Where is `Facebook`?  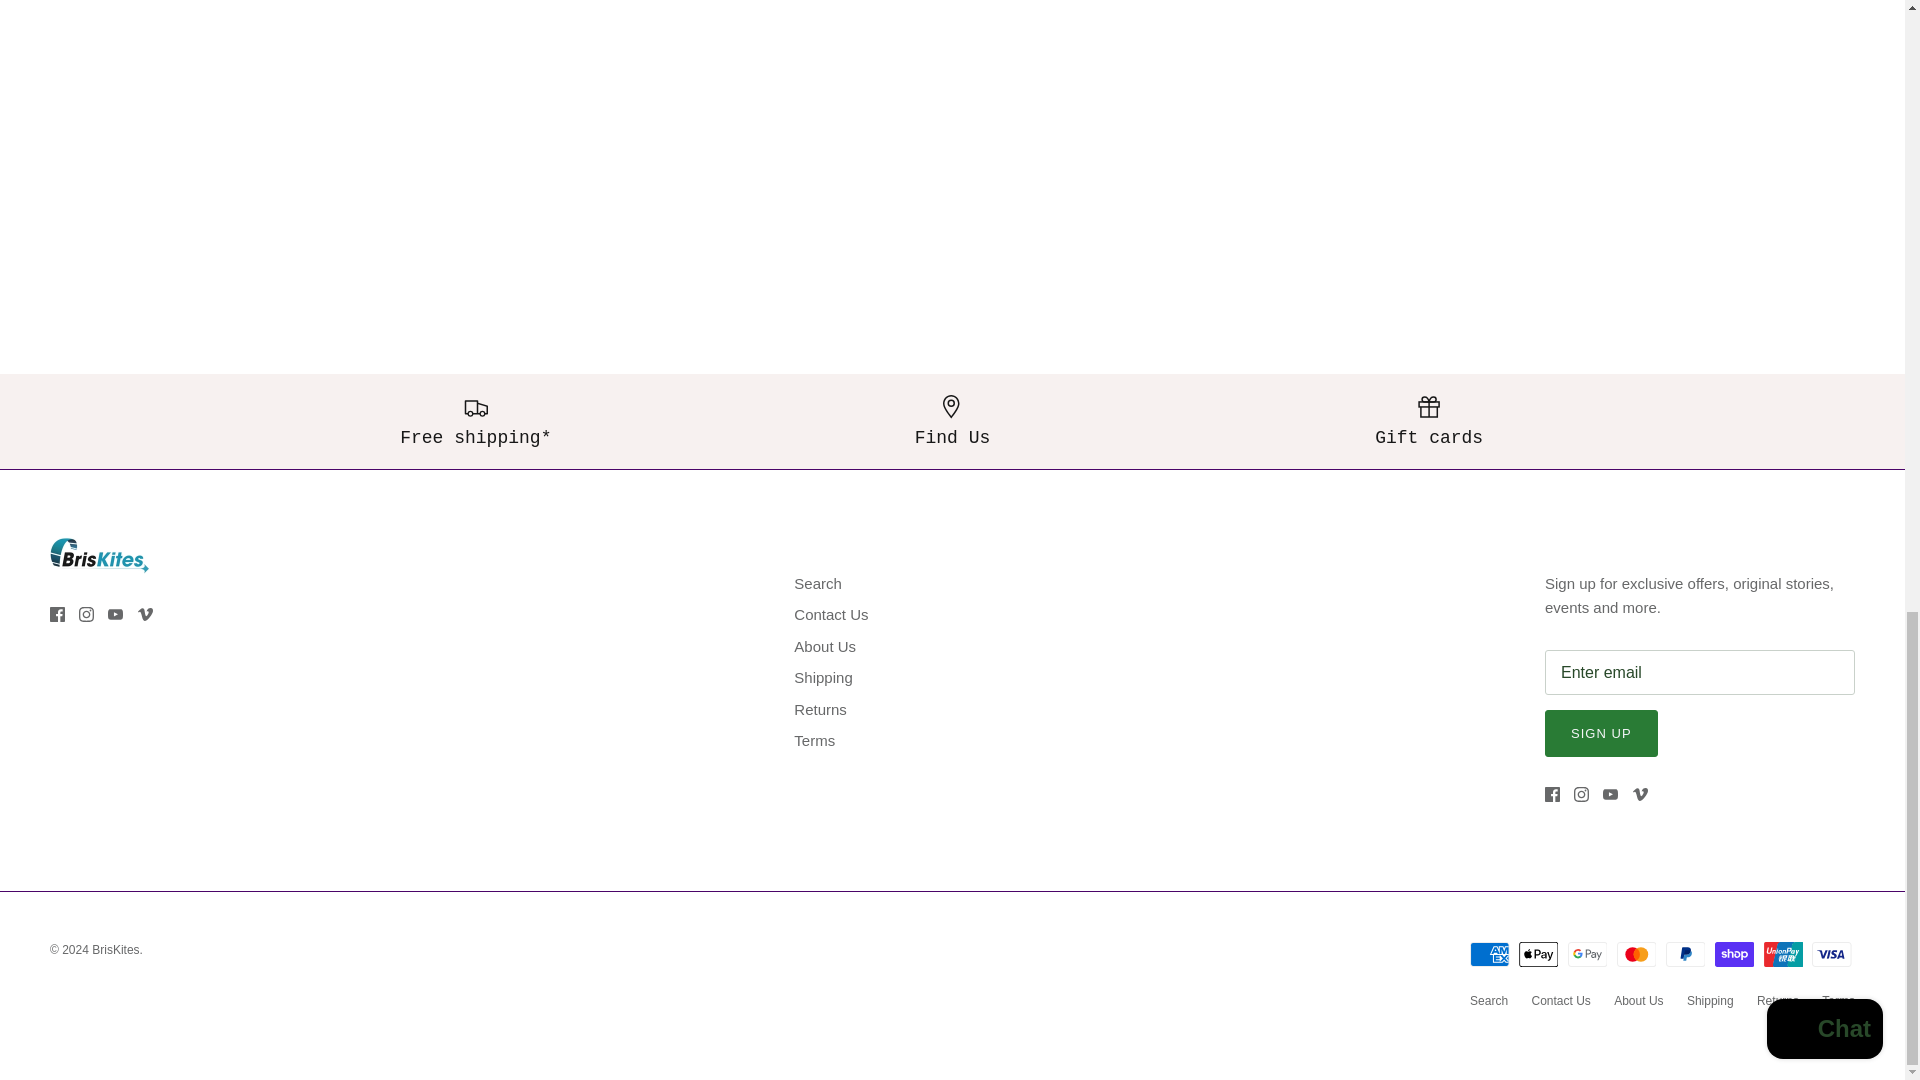
Facebook is located at coordinates (57, 614).